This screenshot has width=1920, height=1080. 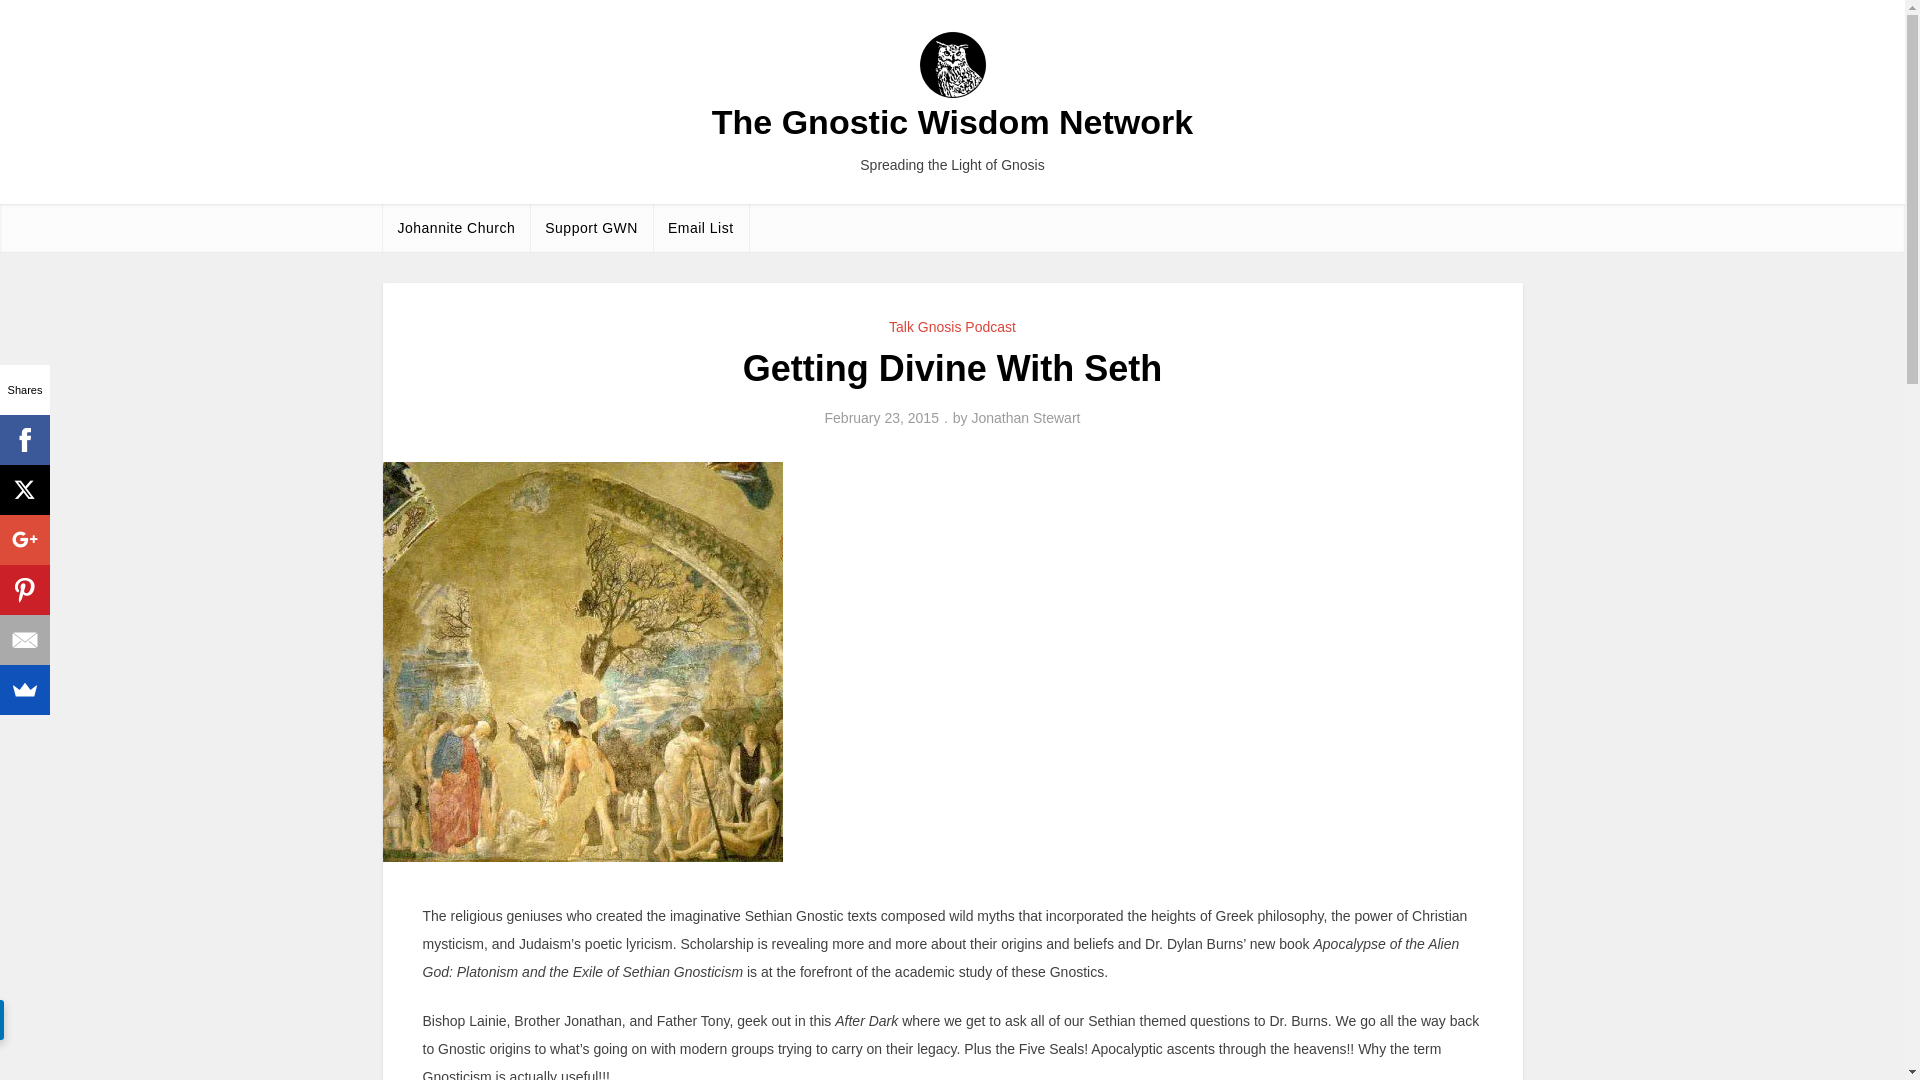 What do you see at coordinates (1026, 418) in the screenshot?
I see `Jonathan Stewart` at bounding box center [1026, 418].